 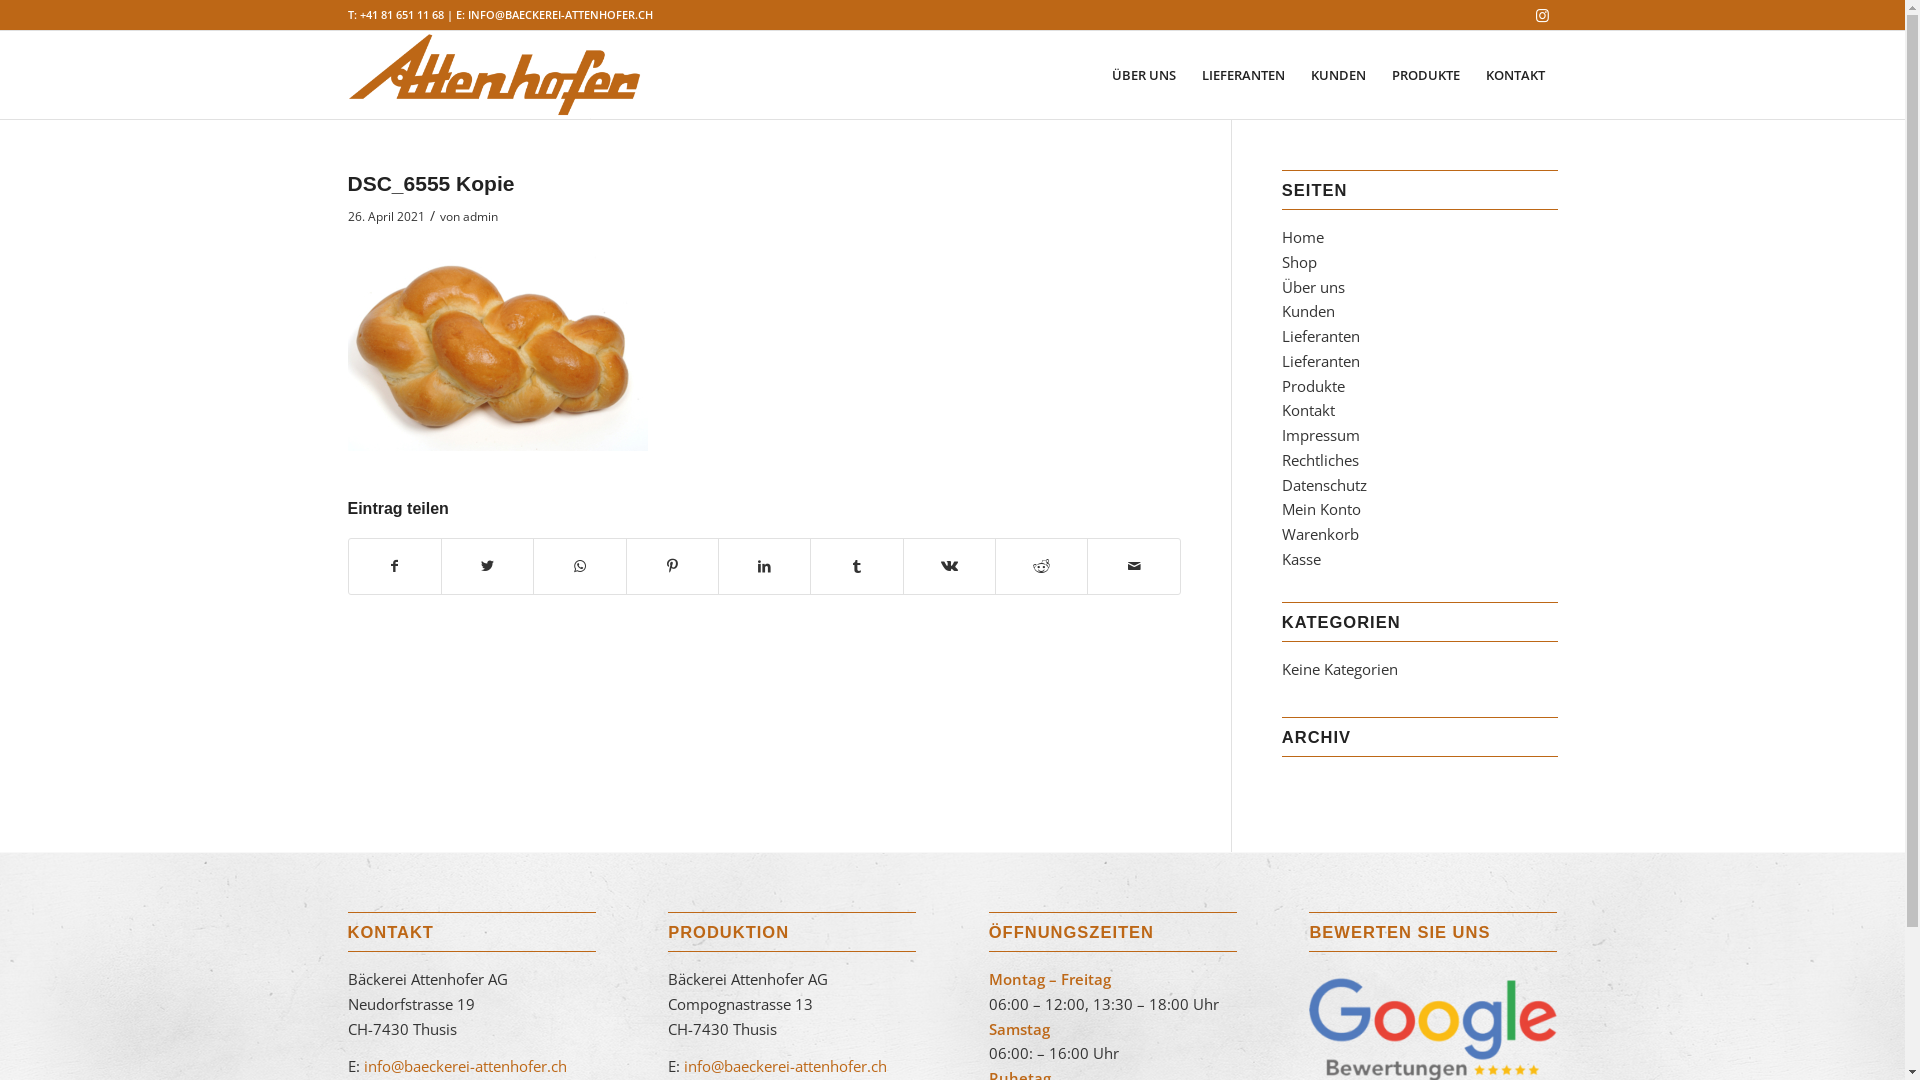 What do you see at coordinates (1322, 509) in the screenshot?
I see `Mein Konto` at bounding box center [1322, 509].